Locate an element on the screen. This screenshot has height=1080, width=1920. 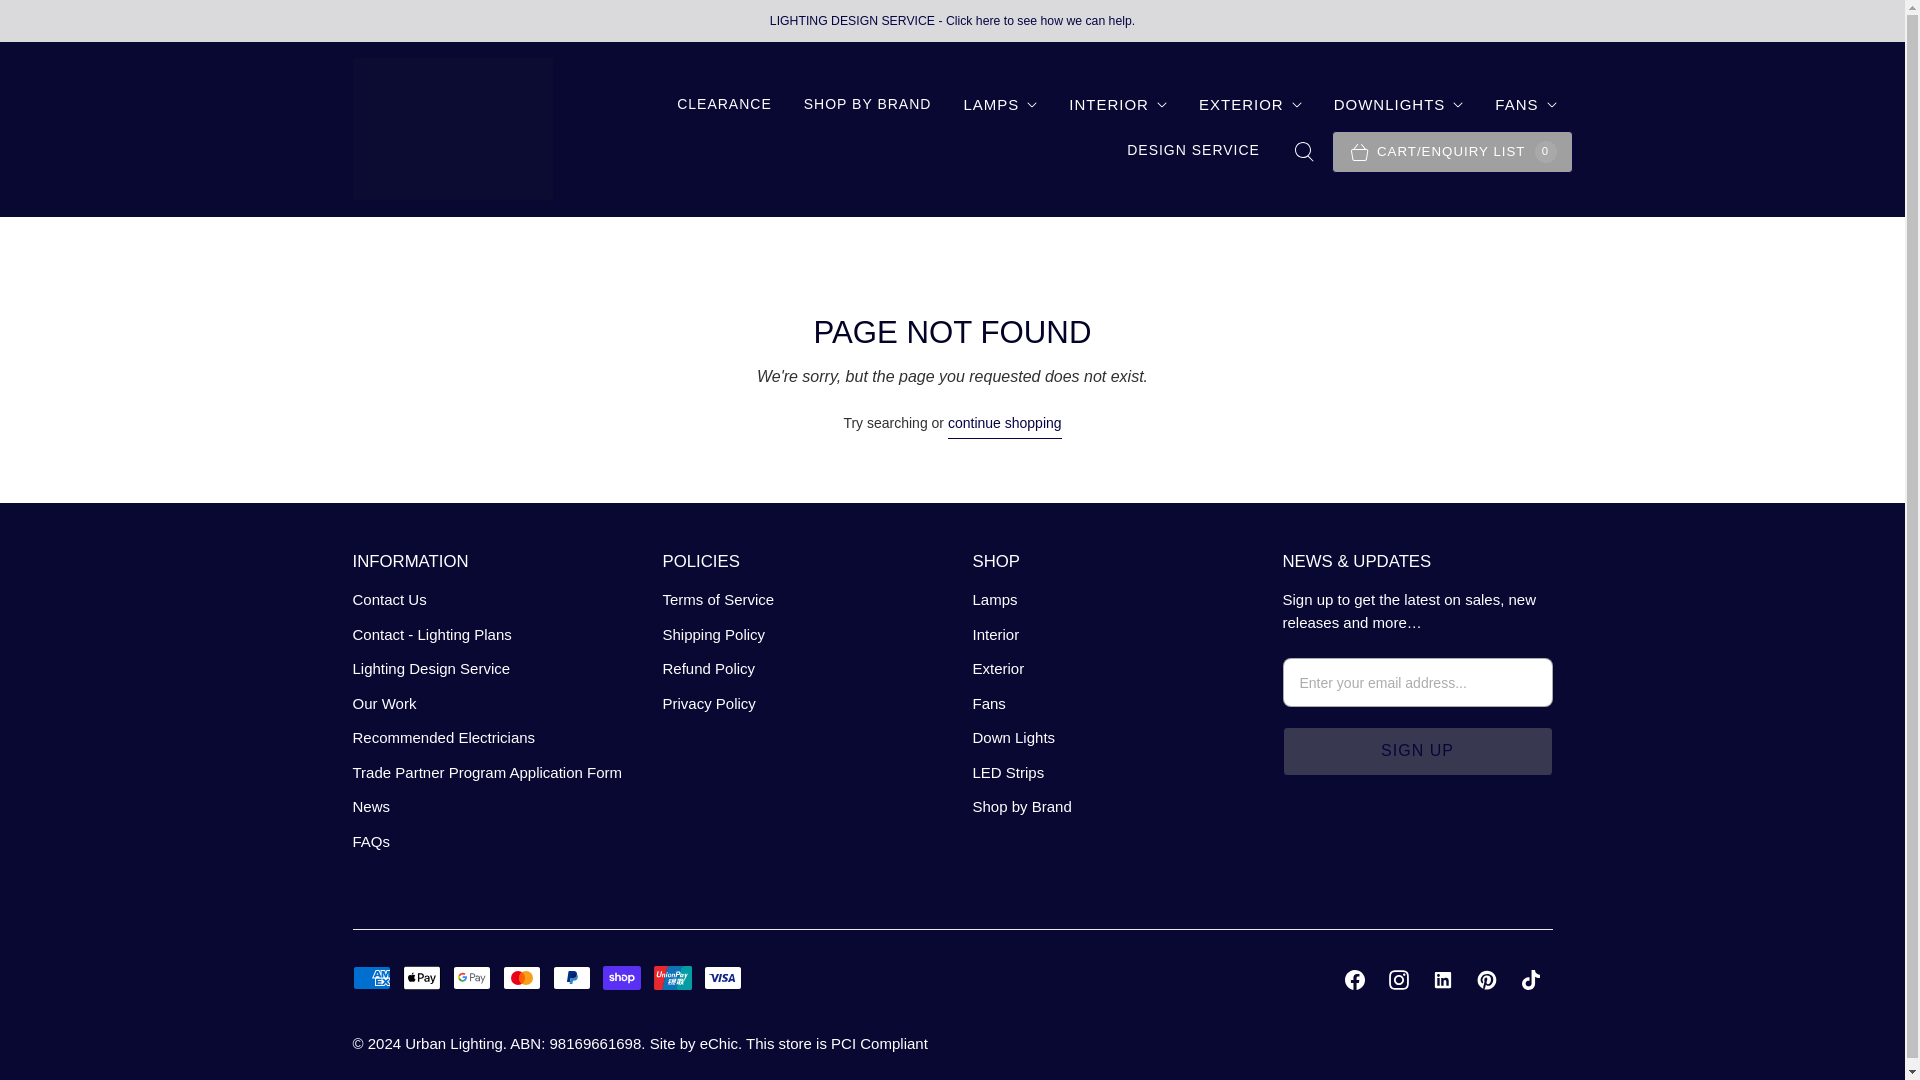
Mastercard is located at coordinates (522, 978).